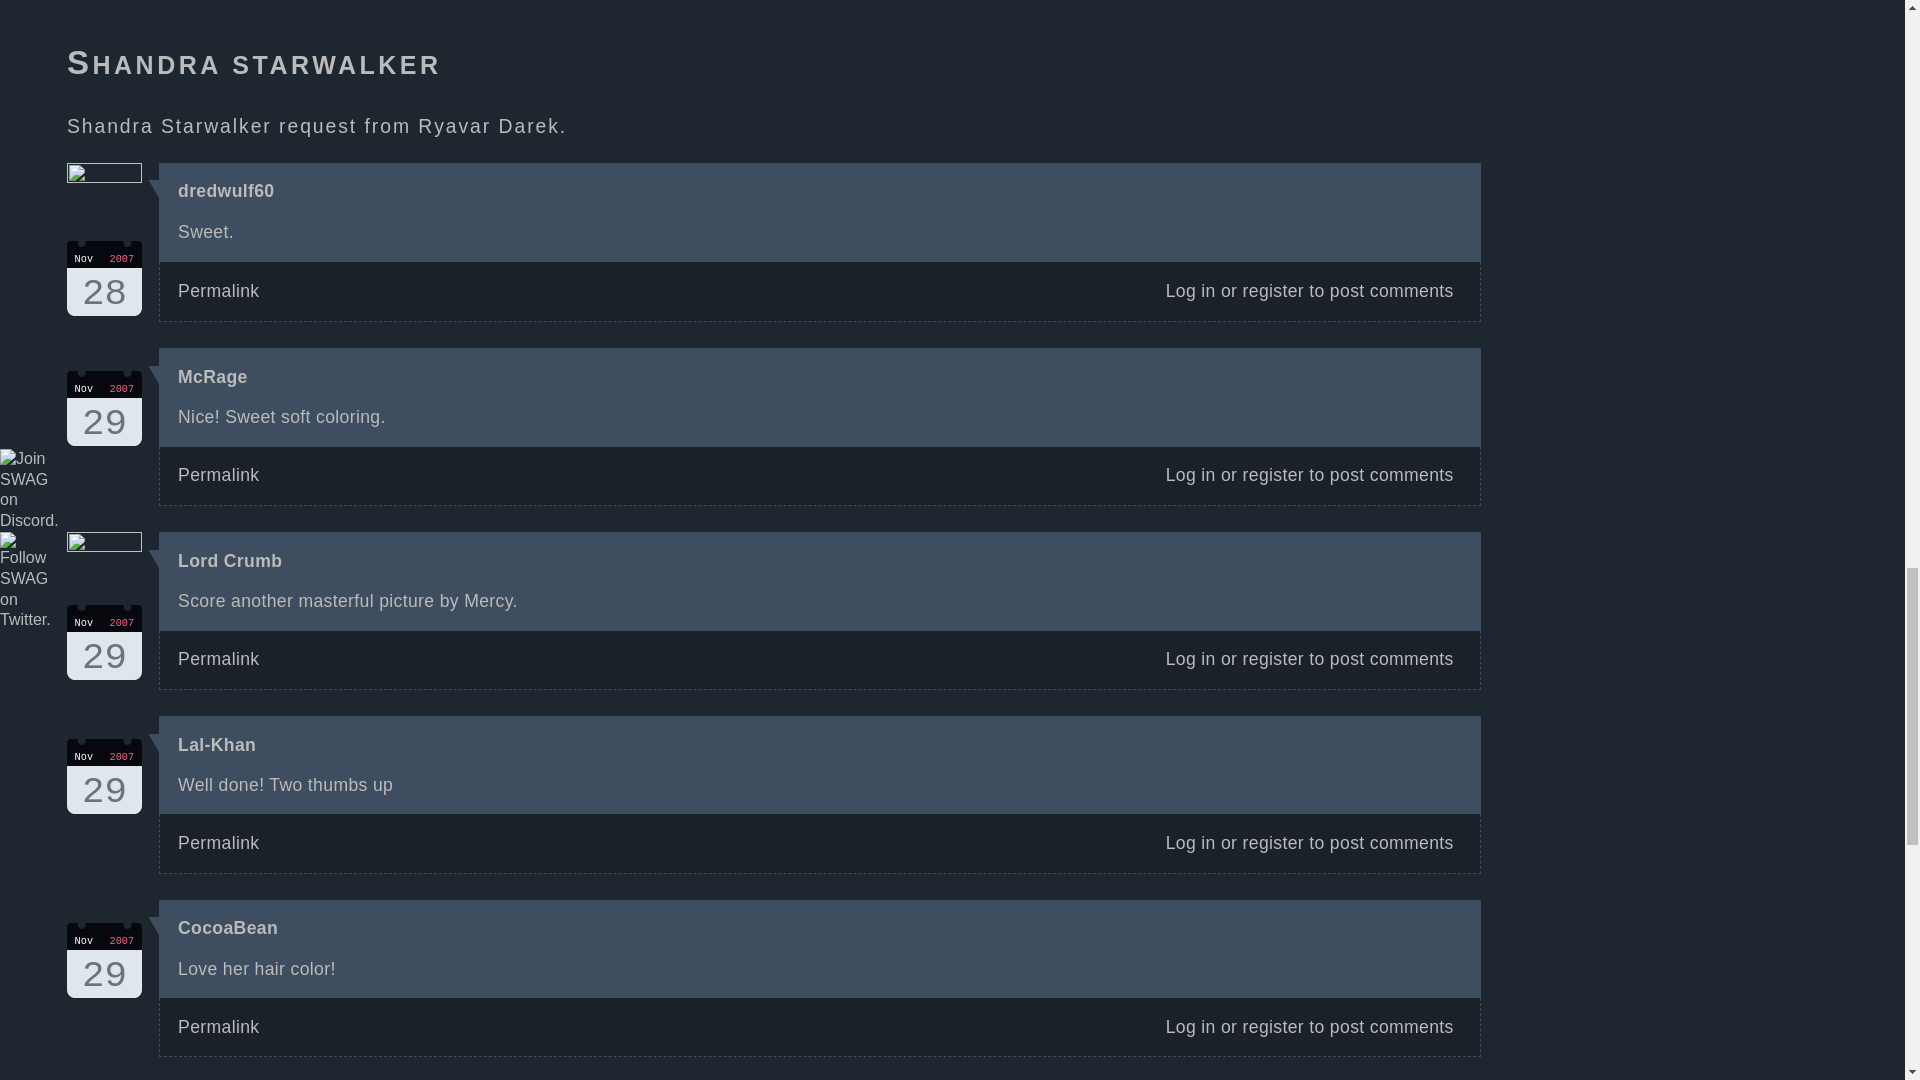 Image resolution: width=1920 pixels, height=1080 pixels. Describe the element at coordinates (226, 190) in the screenshot. I see `View user profile.` at that location.